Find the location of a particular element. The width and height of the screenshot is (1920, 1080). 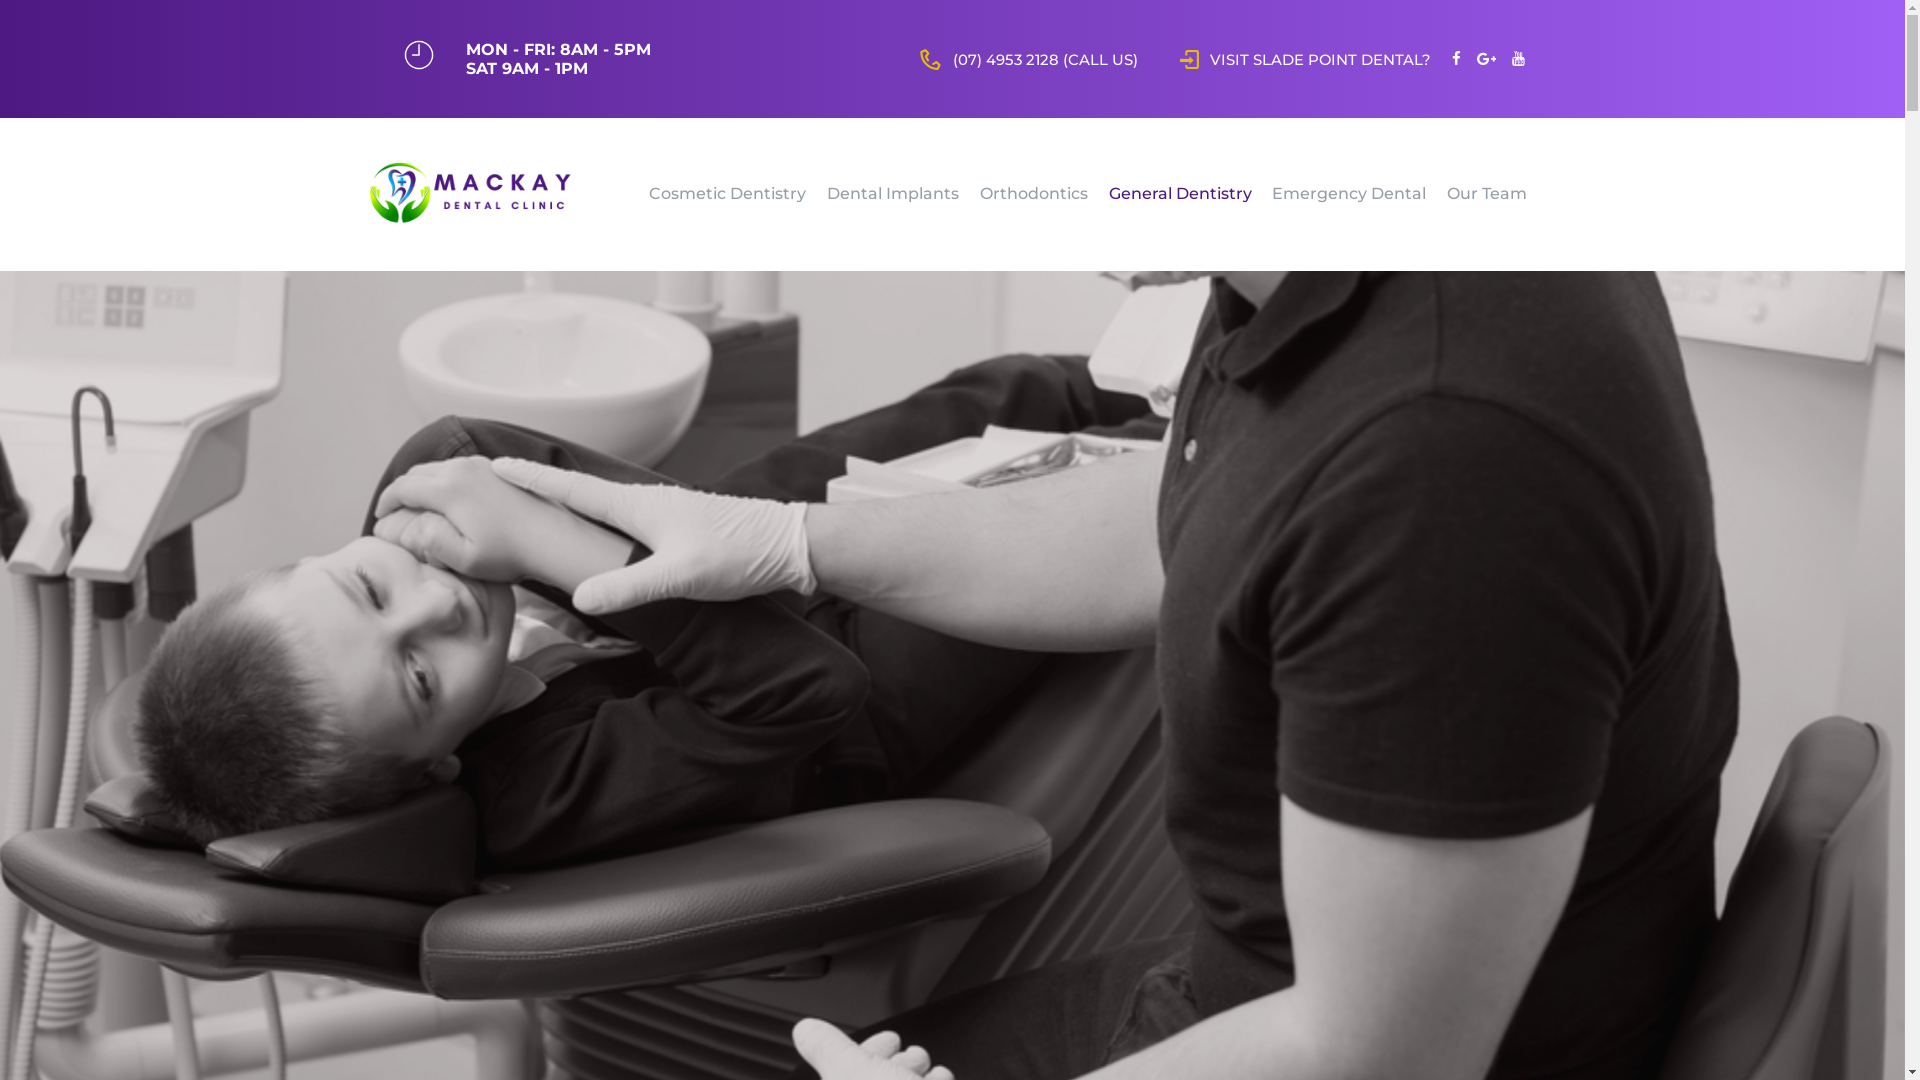

(07) 4953 2128 (CALL US) is located at coordinates (1028, 59).